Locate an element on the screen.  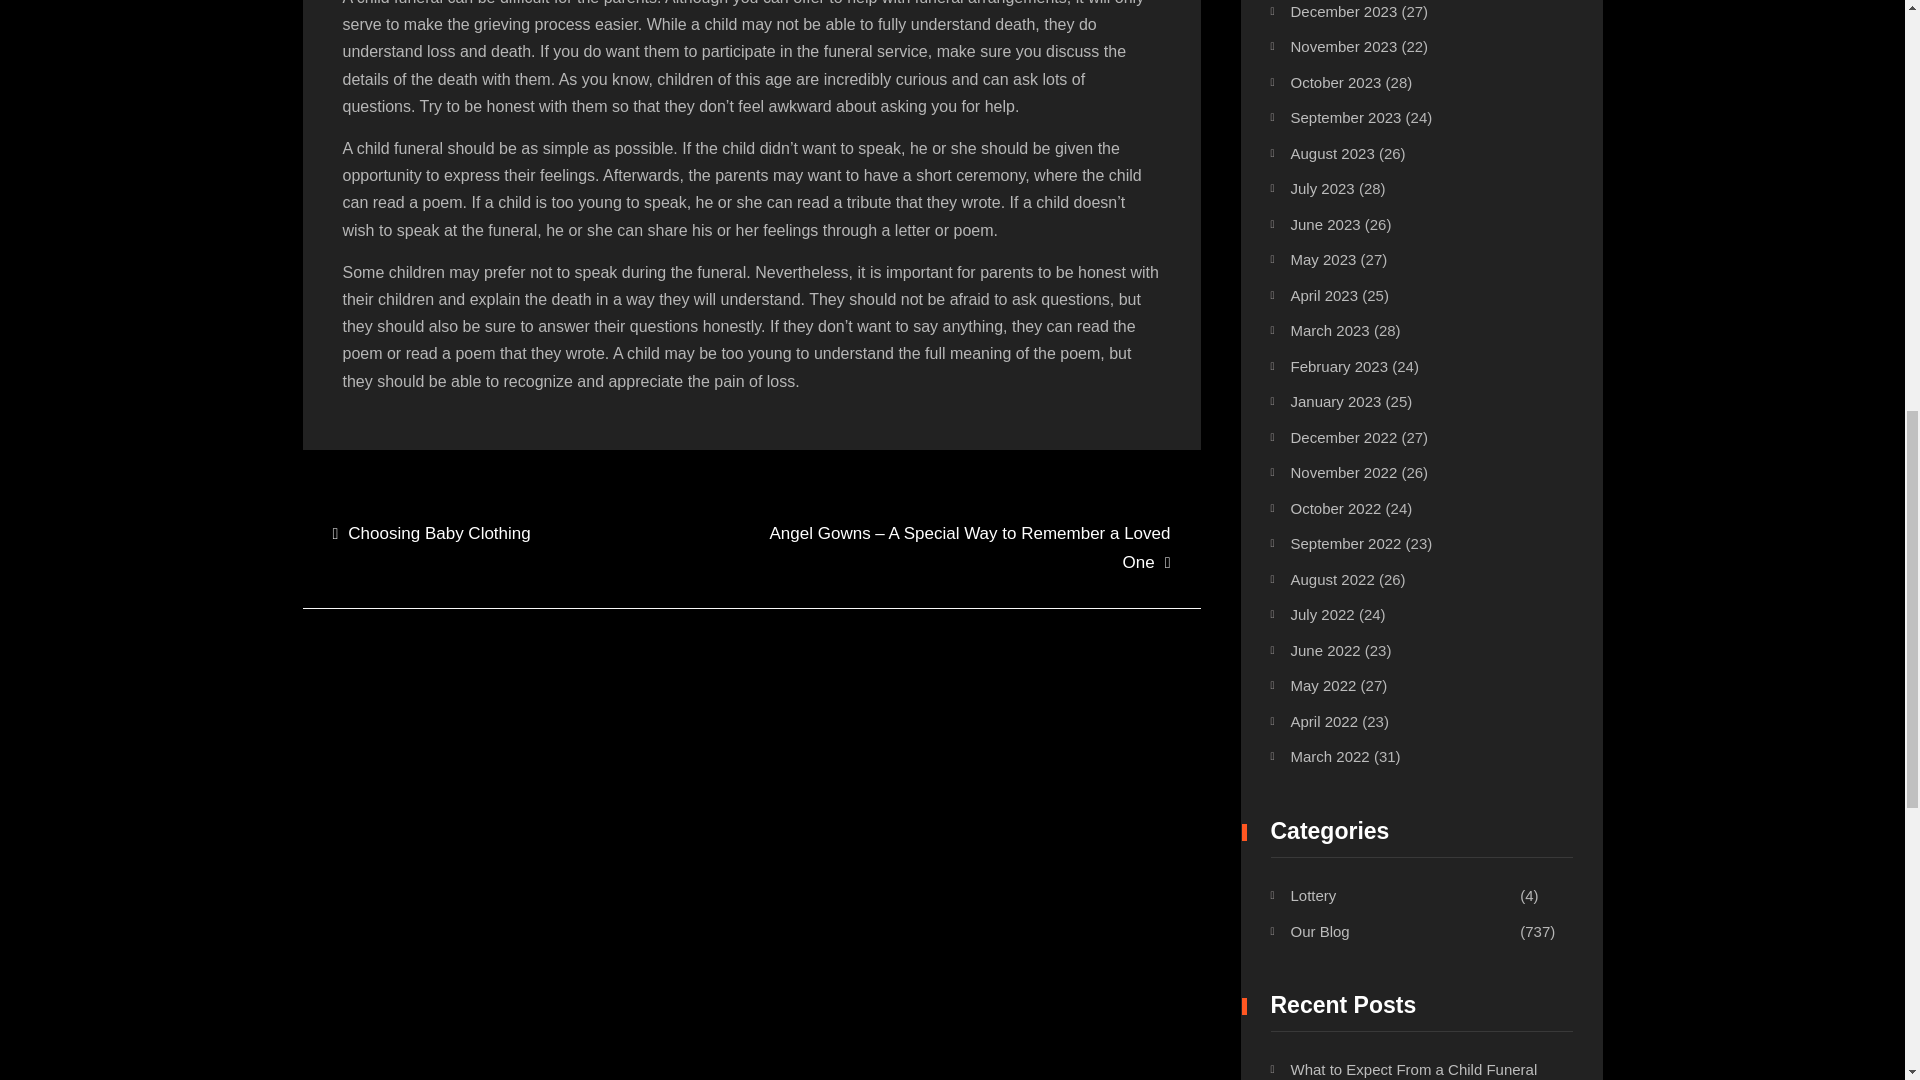
March 2023 is located at coordinates (1329, 330).